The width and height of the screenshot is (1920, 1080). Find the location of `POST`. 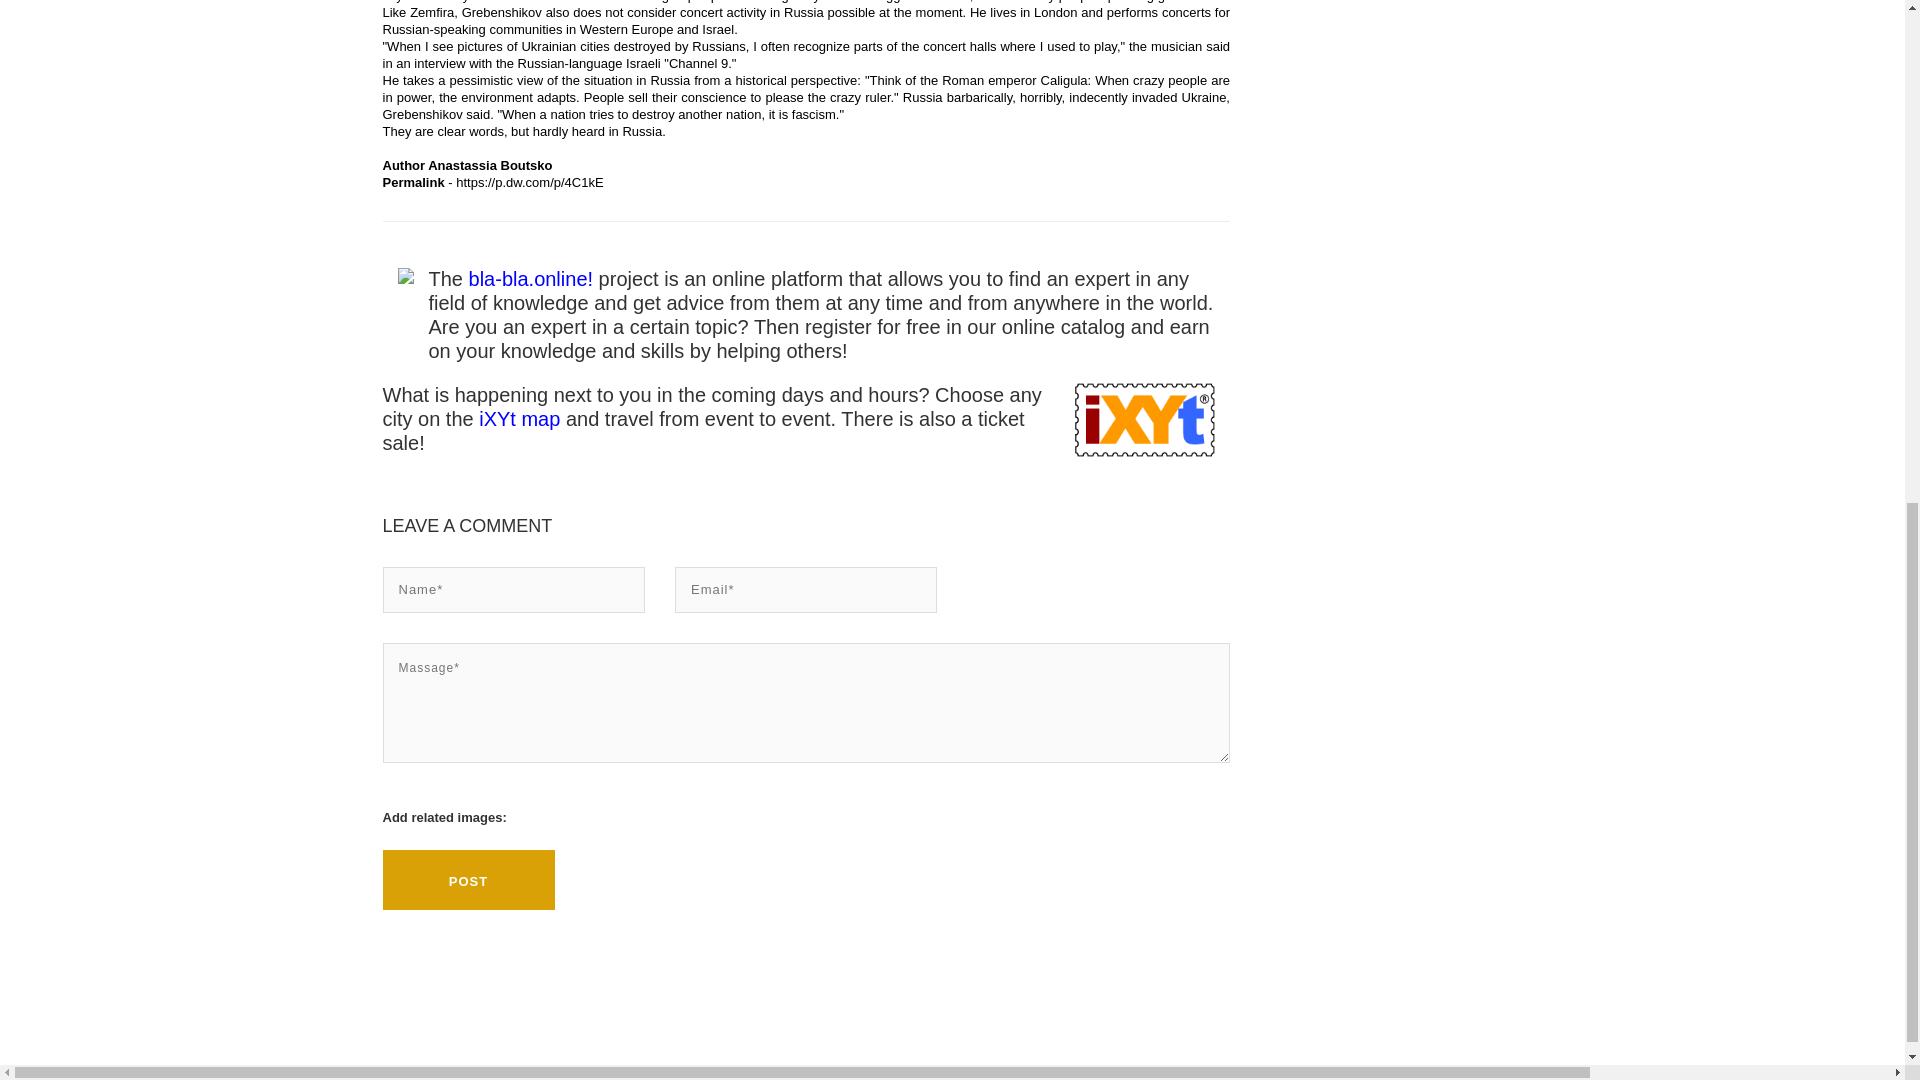

POST is located at coordinates (468, 880).